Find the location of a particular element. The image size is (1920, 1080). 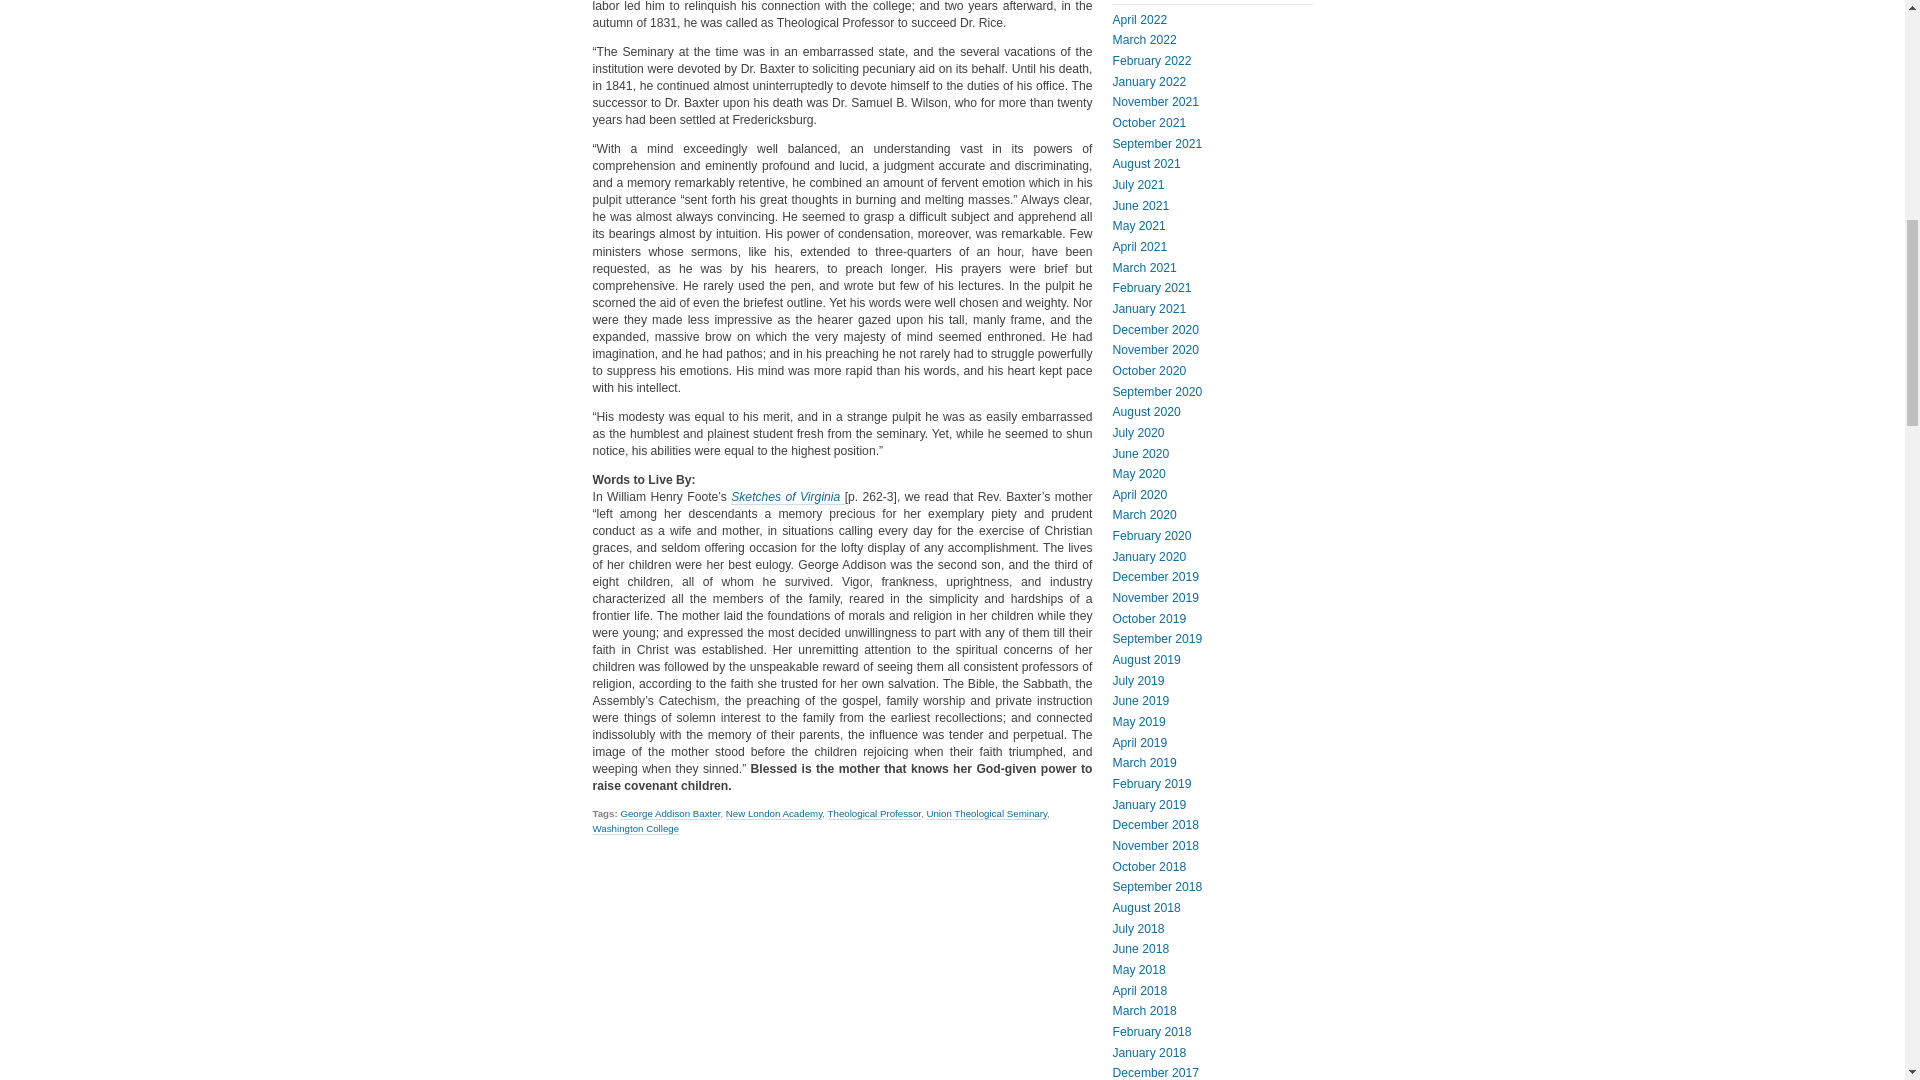

May 2021 is located at coordinates (1138, 226).